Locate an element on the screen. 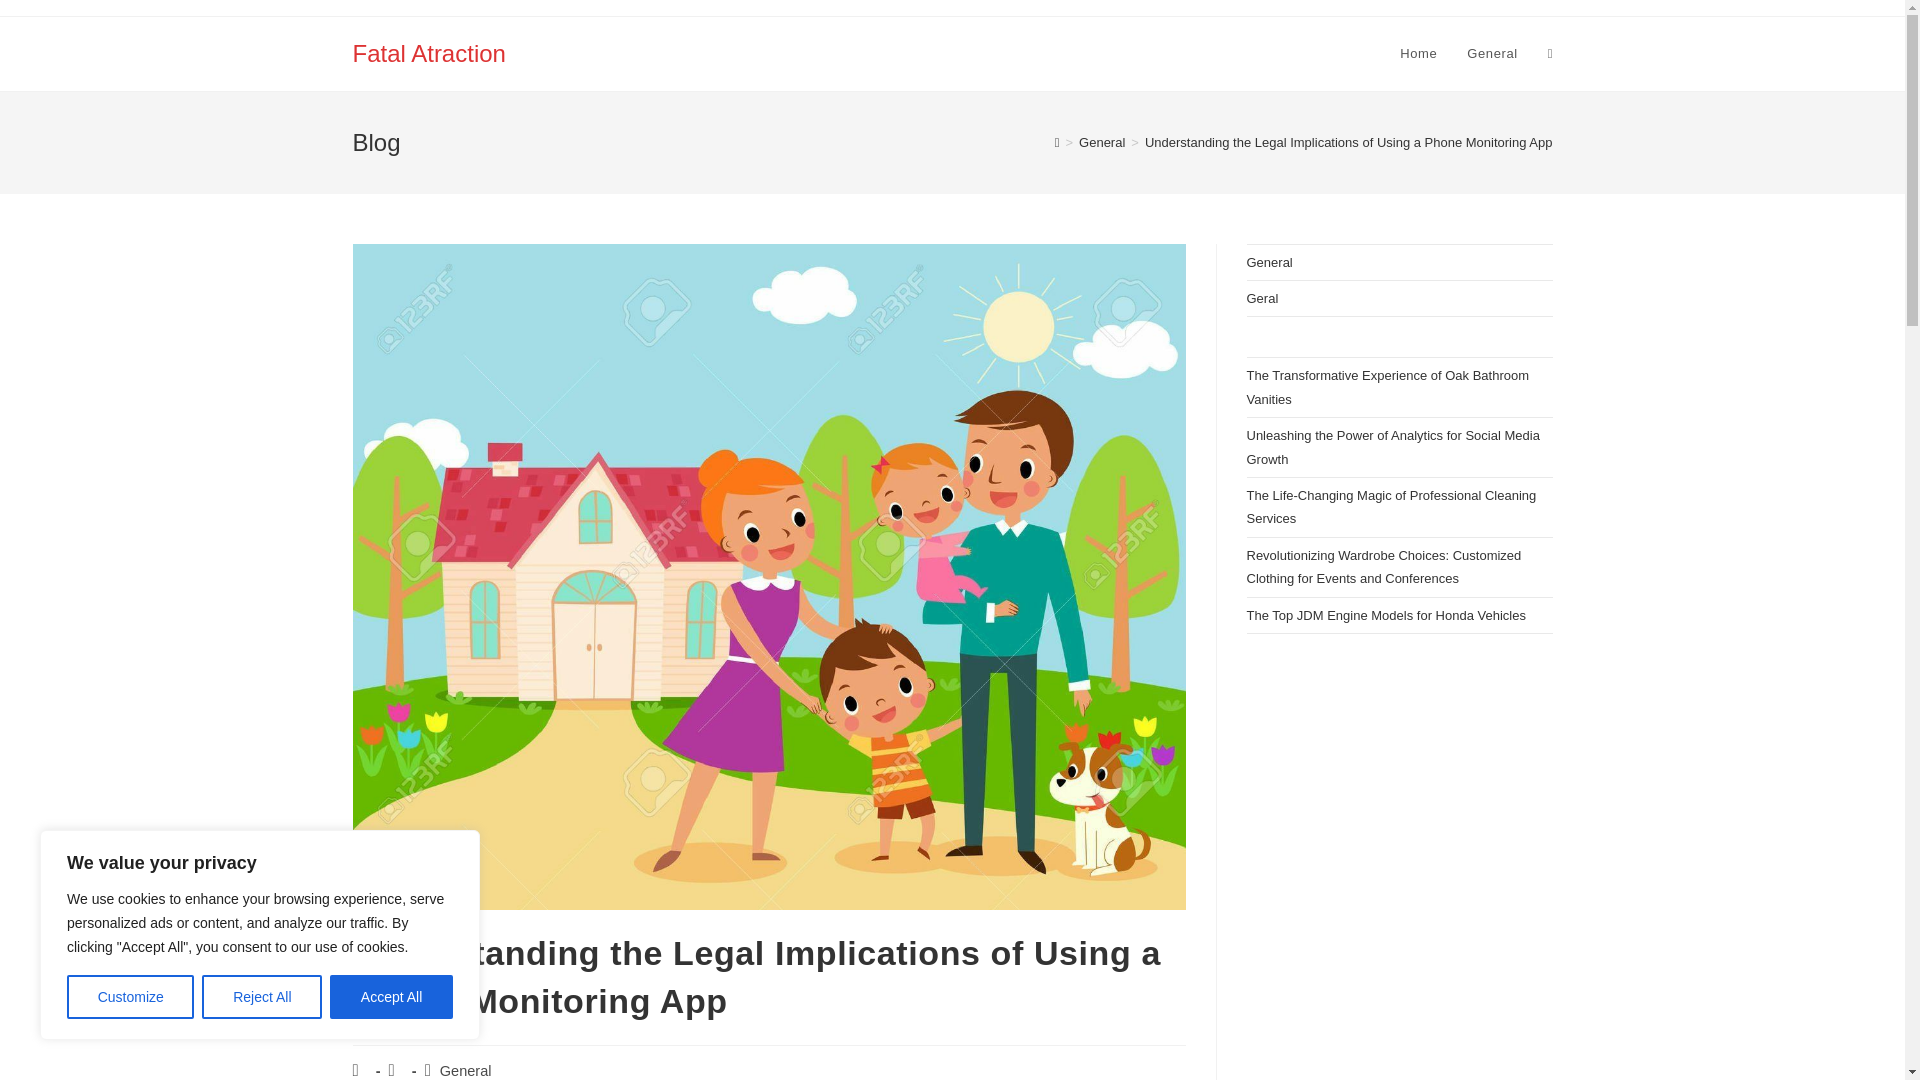 The image size is (1920, 1080). Reject All is located at coordinates (262, 997).